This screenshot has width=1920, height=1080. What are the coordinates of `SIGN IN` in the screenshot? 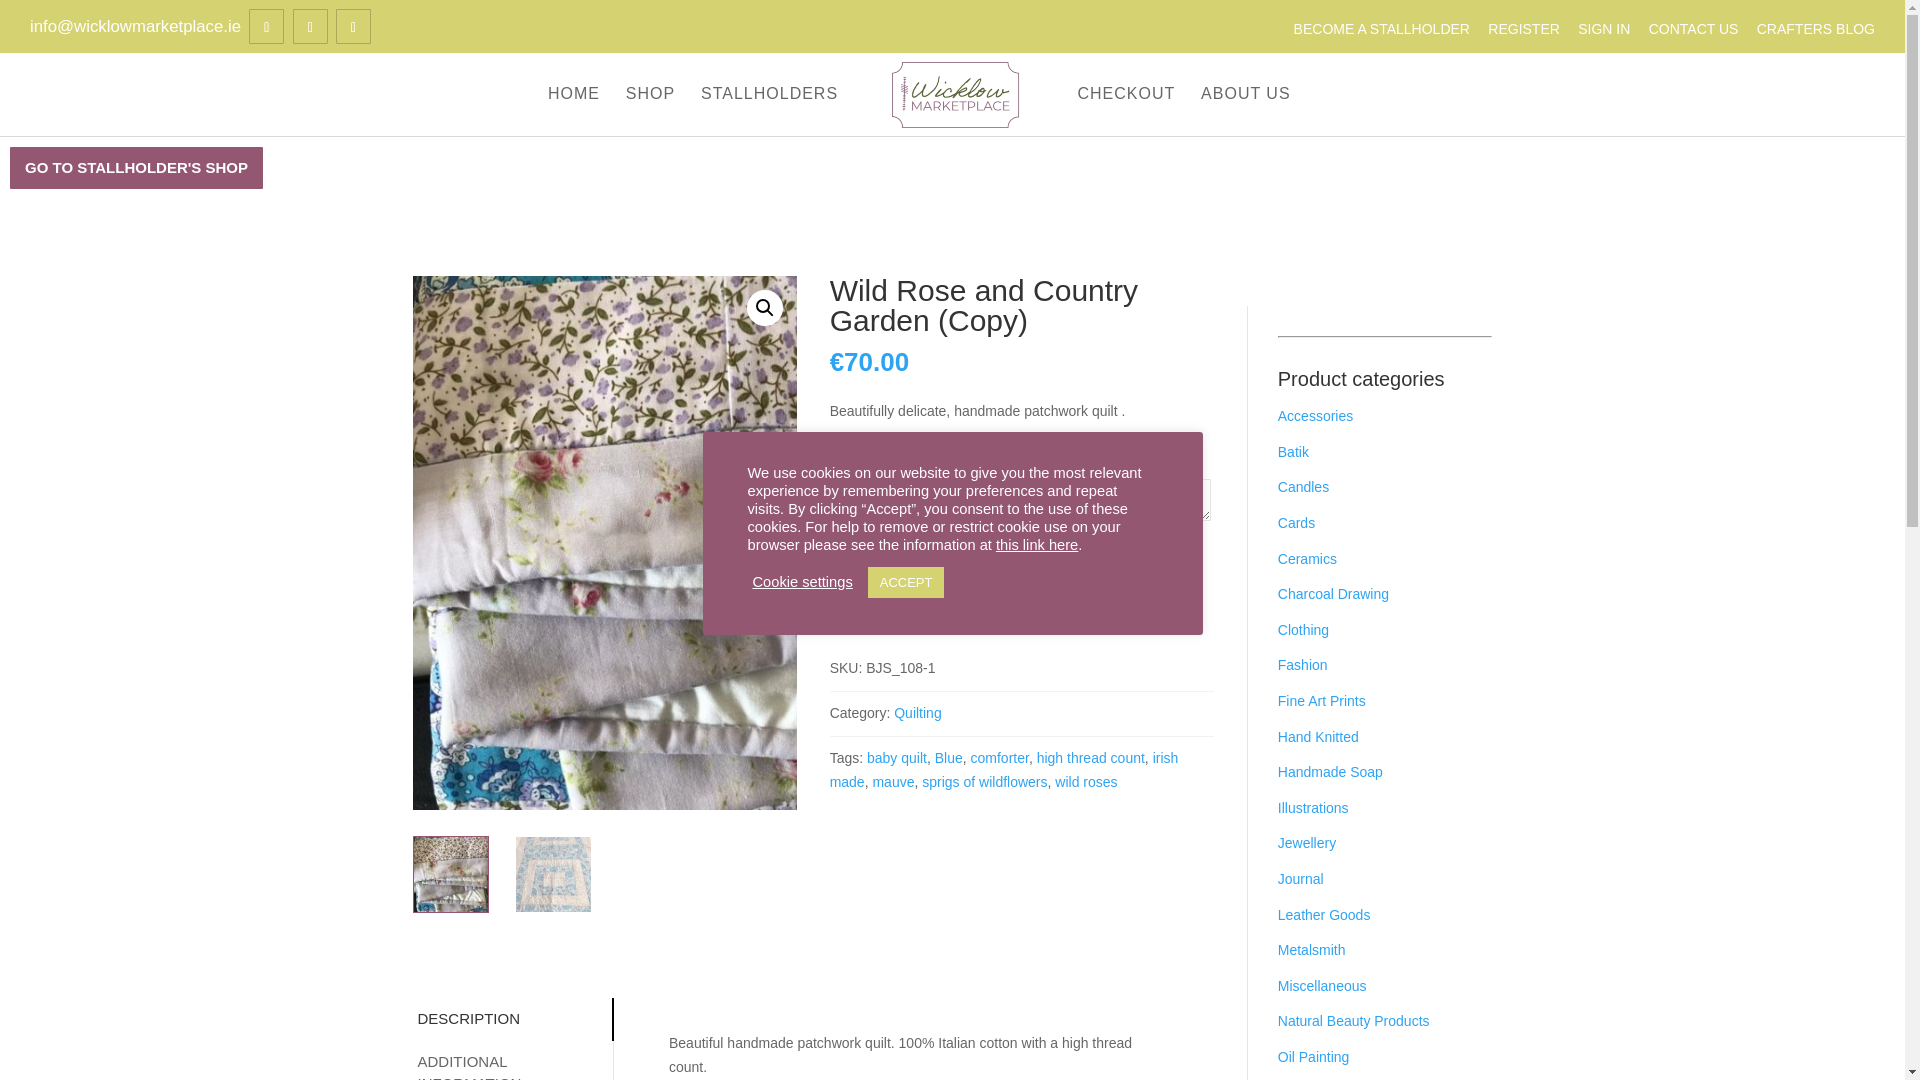 It's located at (1604, 28).